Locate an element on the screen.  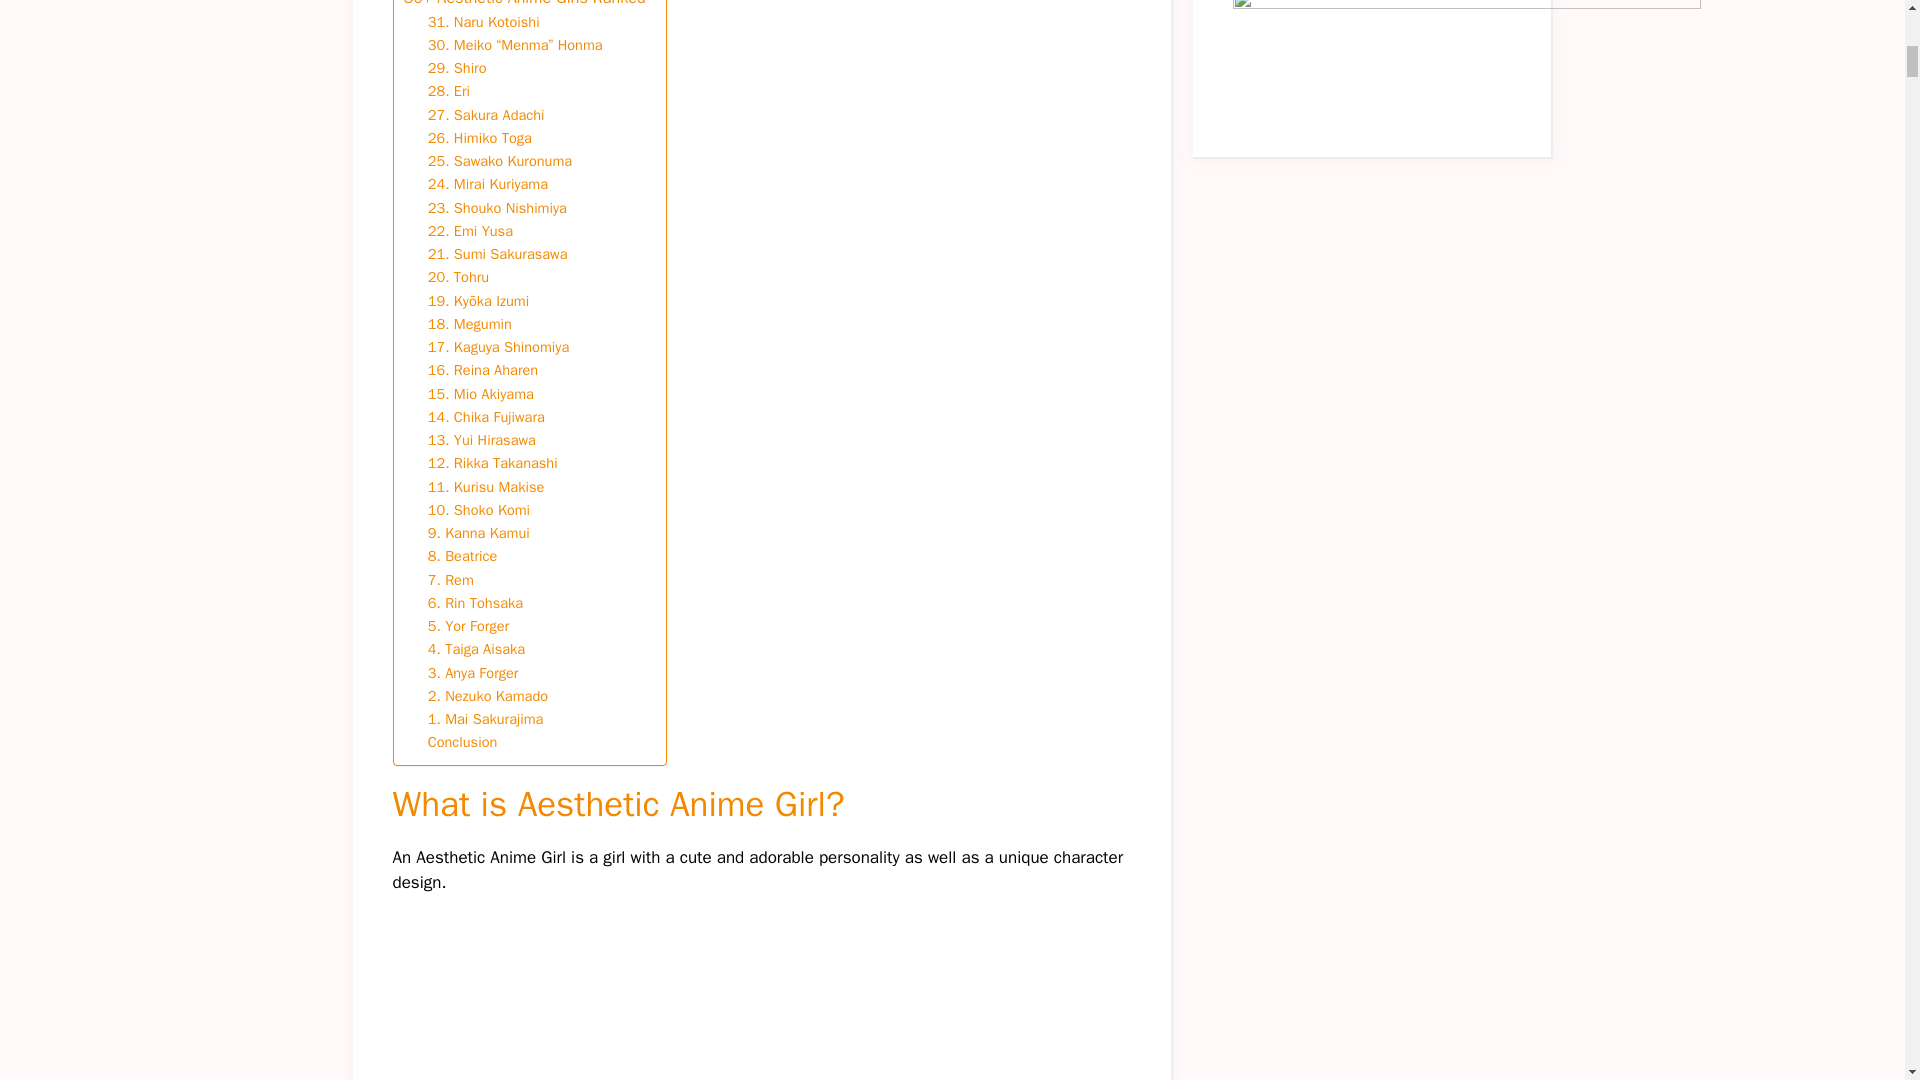
28. Eri is located at coordinates (449, 90).